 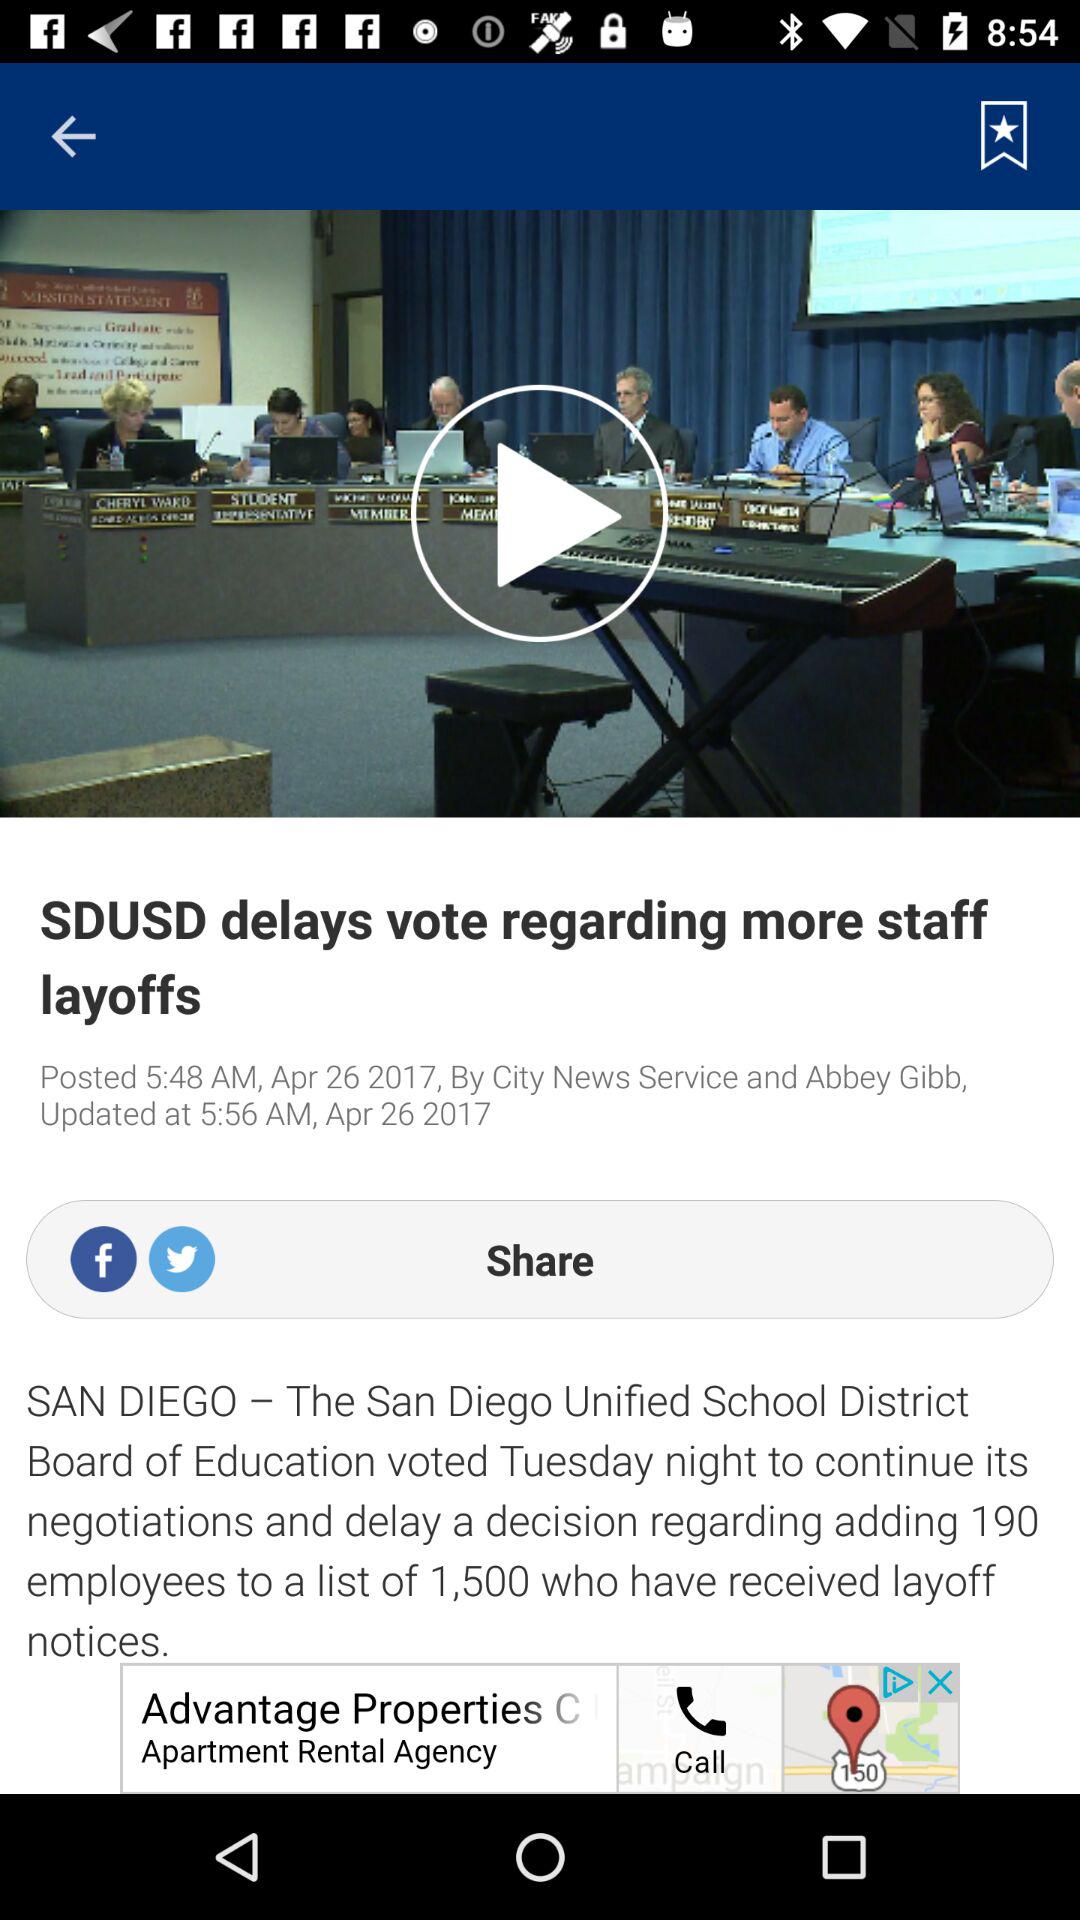 What do you see at coordinates (73, 136) in the screenshot?
I see `go to previous page` at bounding box center [73, 136].